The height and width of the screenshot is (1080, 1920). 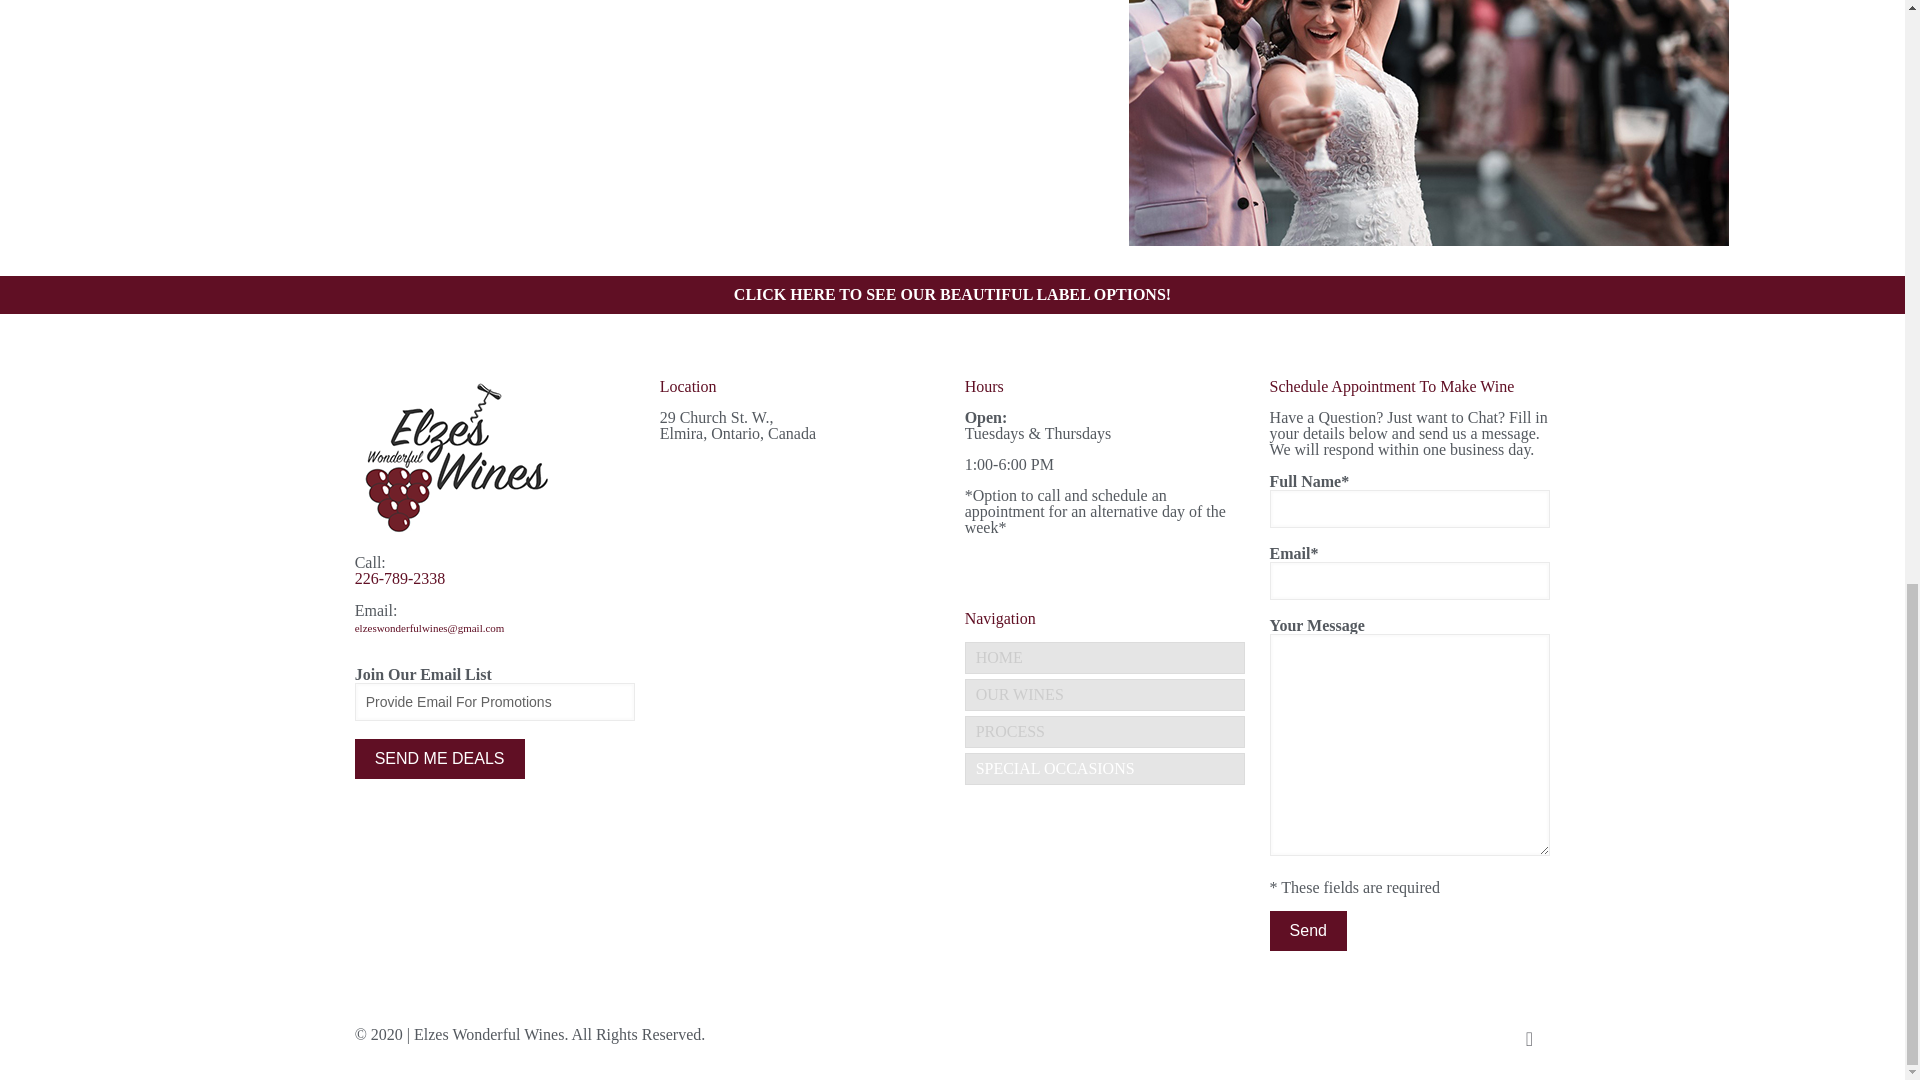 I want to click on PROCESS, so click(x=1106, y=732).